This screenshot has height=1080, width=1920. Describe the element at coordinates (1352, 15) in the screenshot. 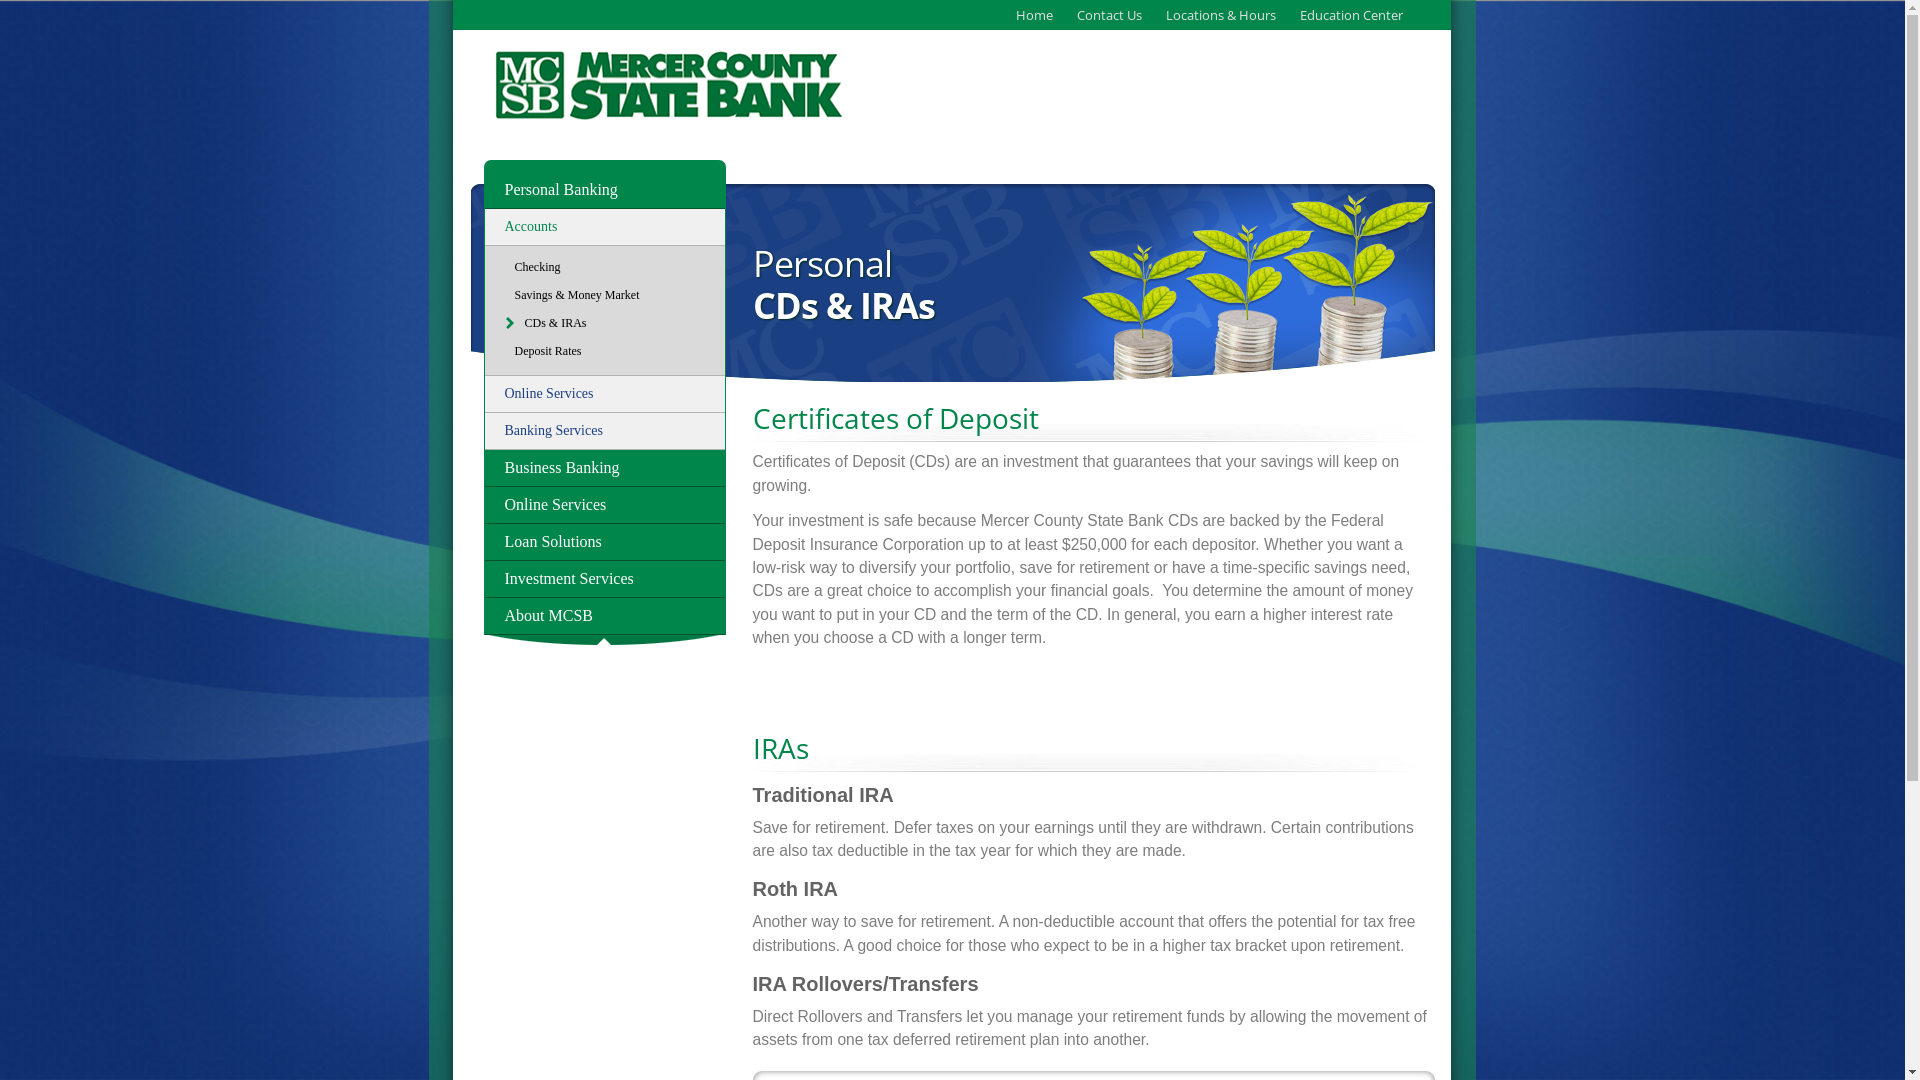

I see `Education Center` at that location.